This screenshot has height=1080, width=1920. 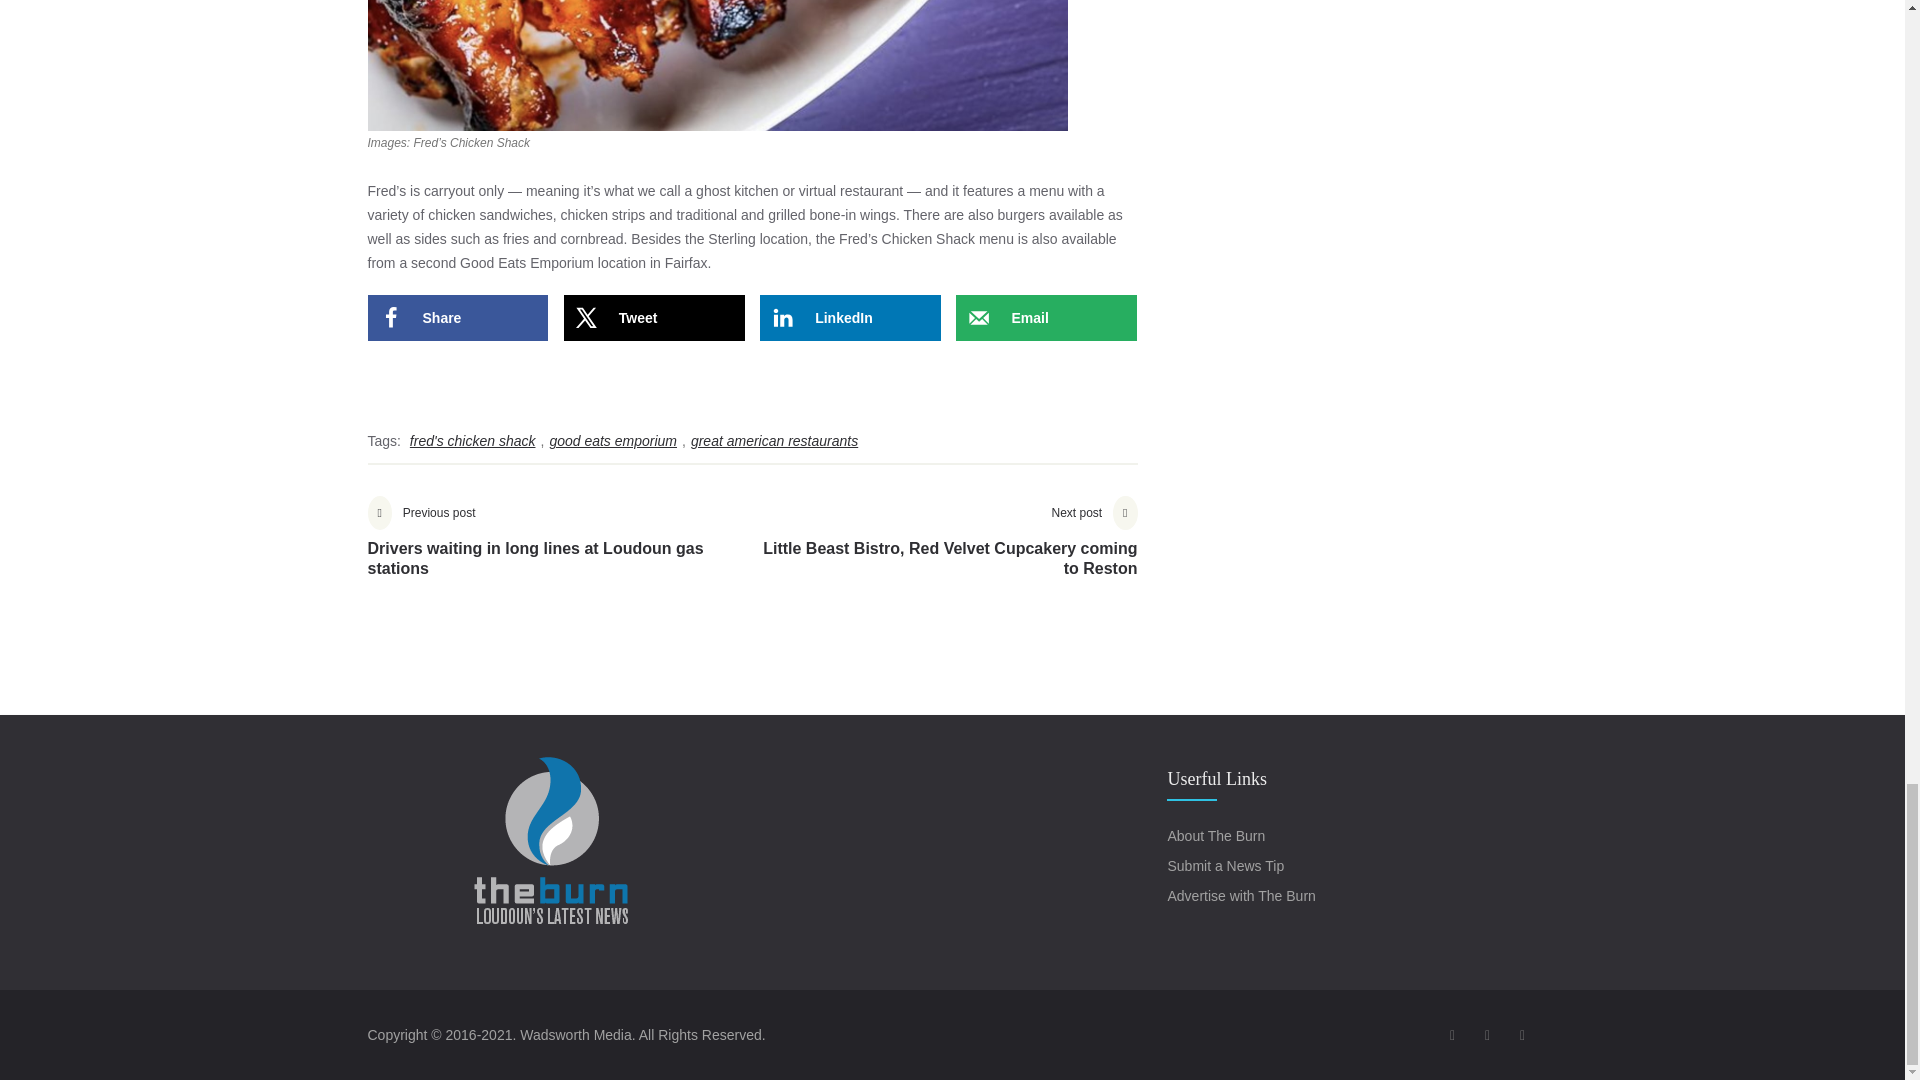 What do you see at coordinates (850, 318) in the screenshot?
I see `Share on LinkedIn` at bounding box center [850, 318].